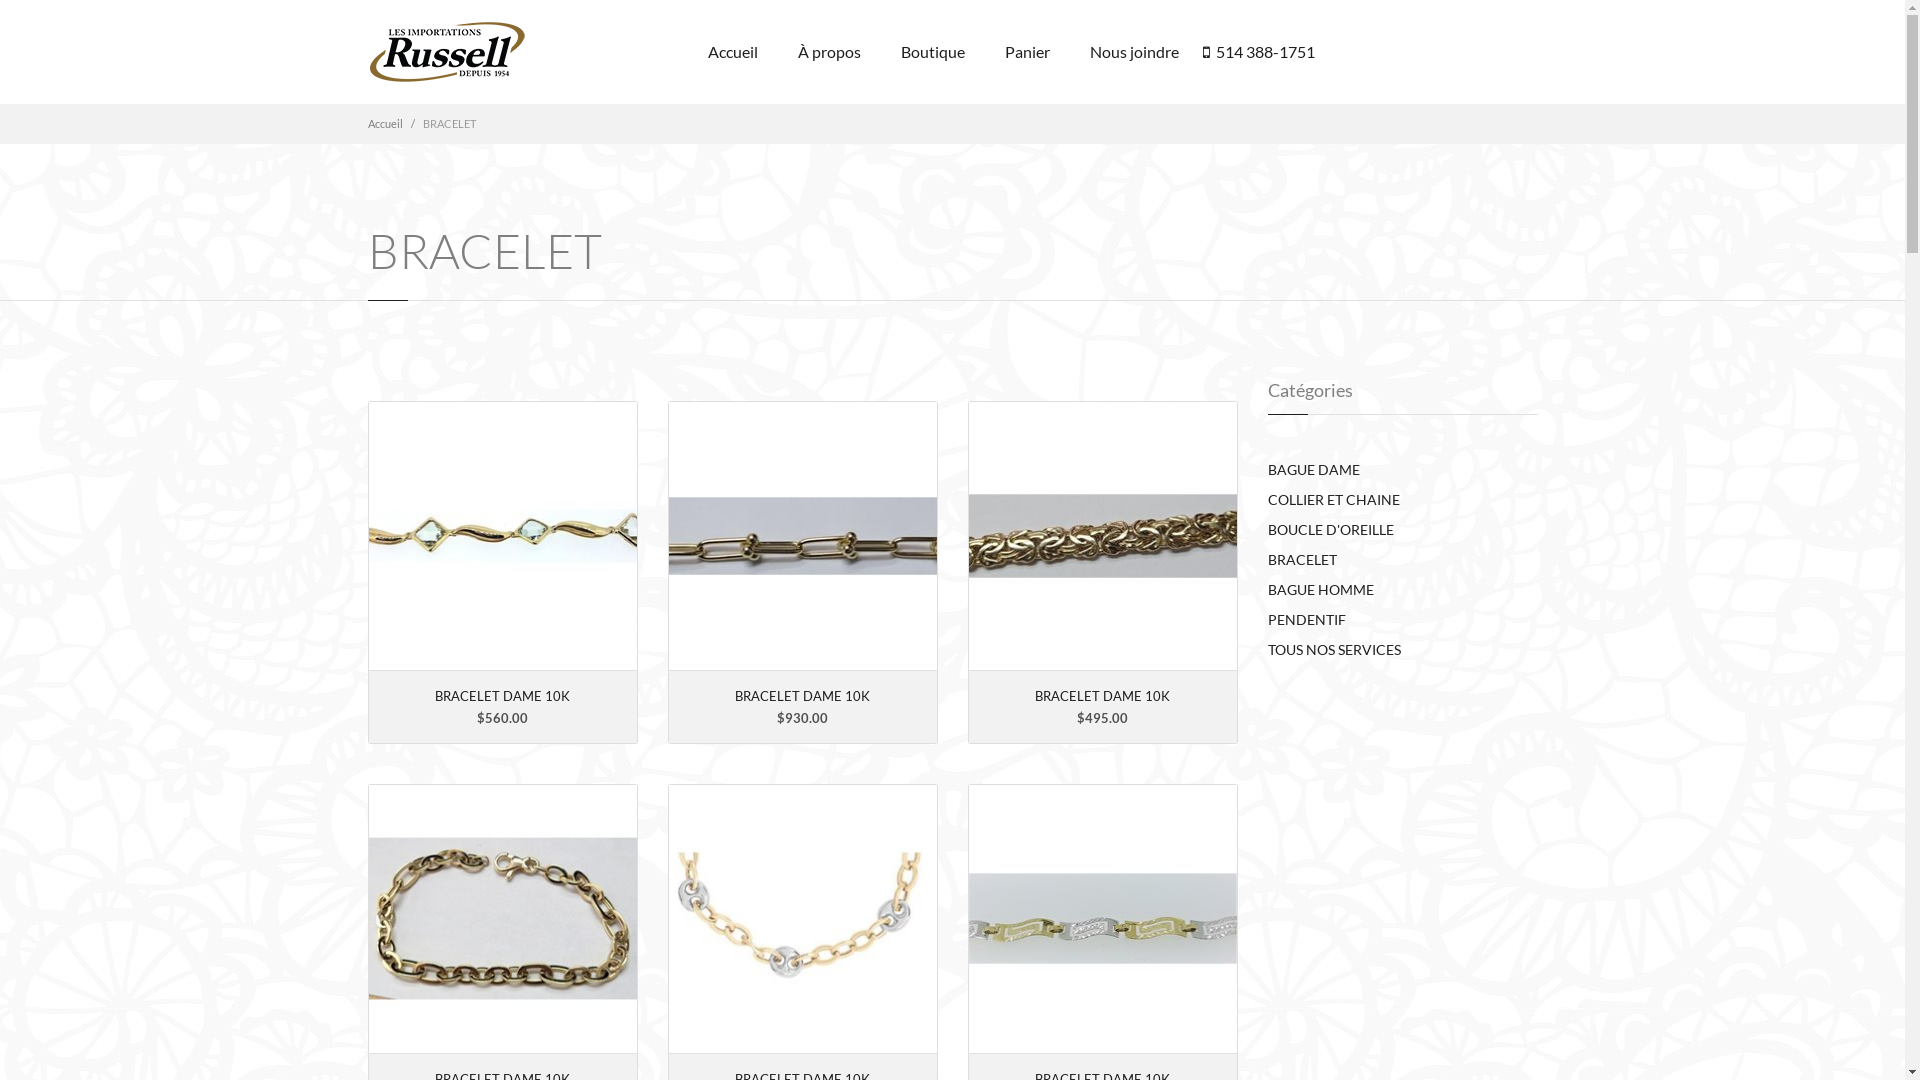 The width and height of the screenshot is (1920, 1080). Describe the element at coordinates (1102, 696) in the screenshot. I see `BRACELET DAME 10K` at that location.